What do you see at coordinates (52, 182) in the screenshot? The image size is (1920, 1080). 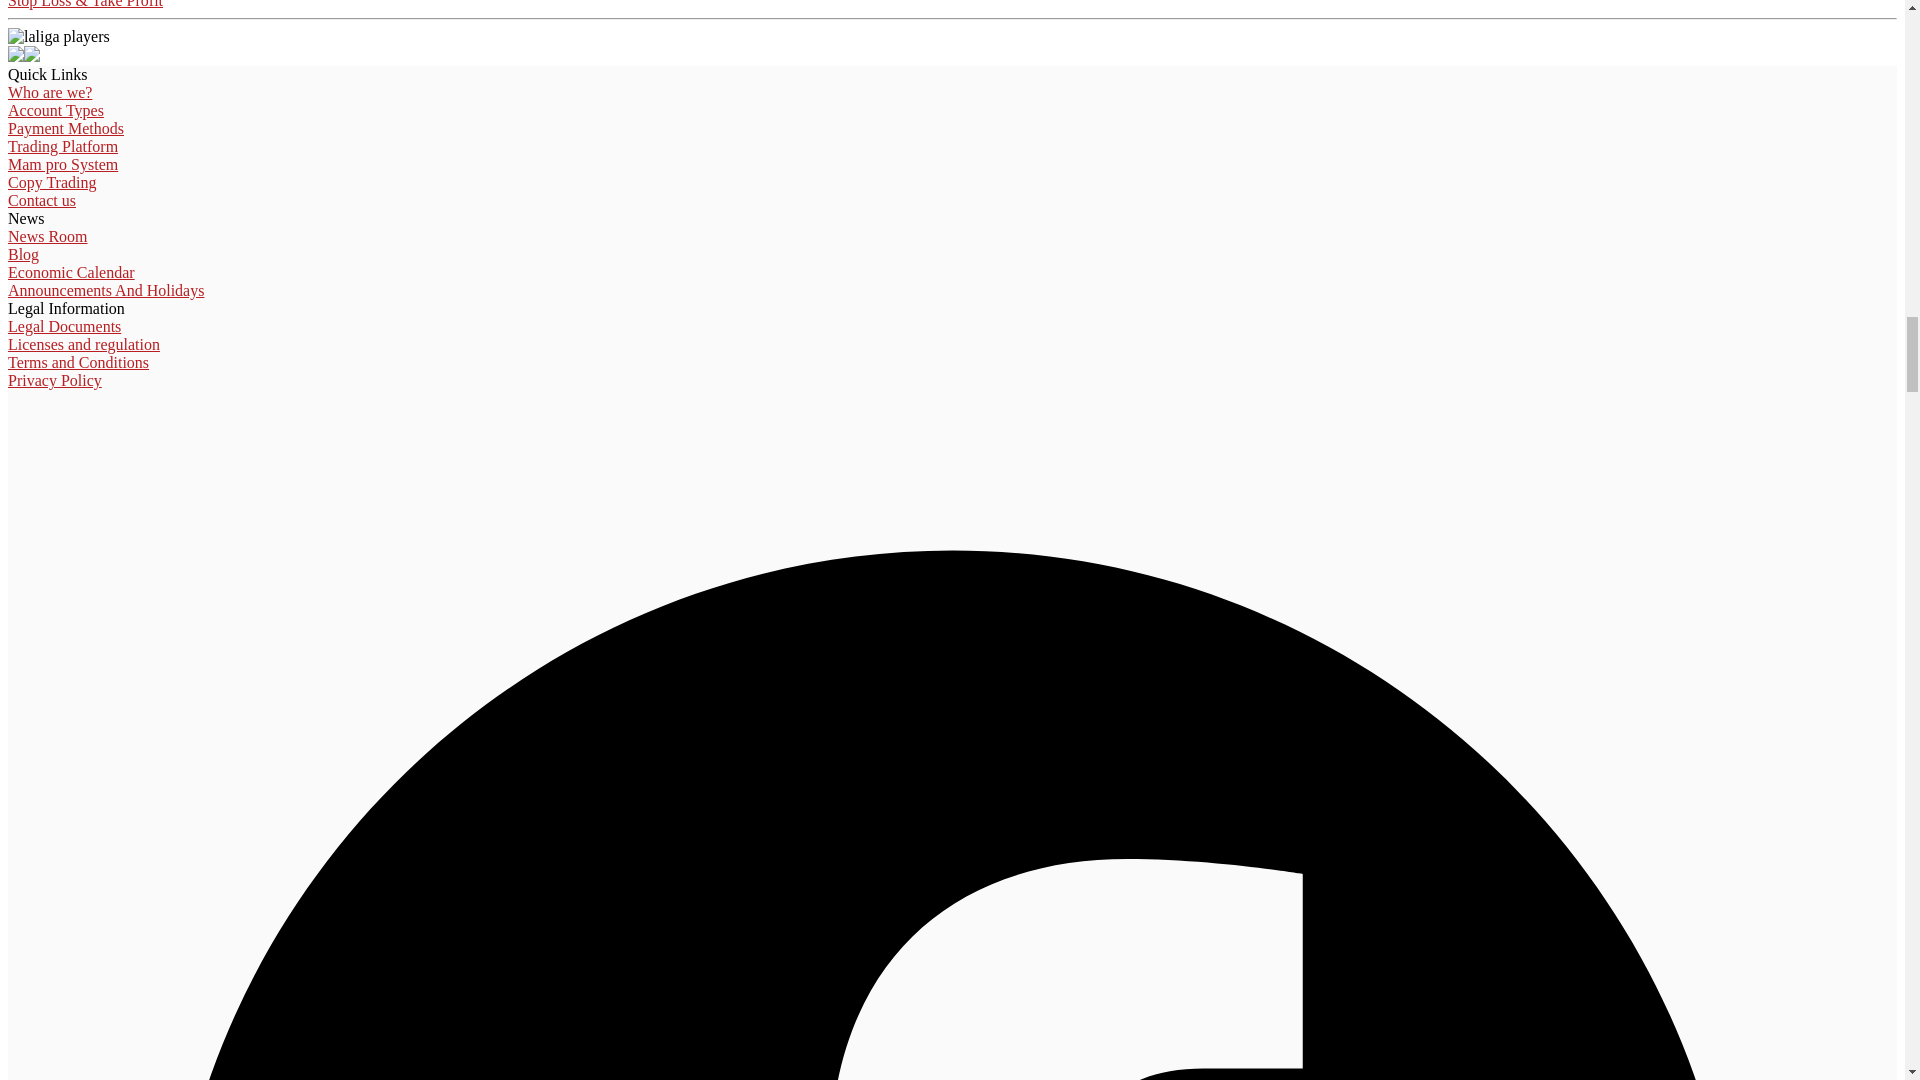 I see `Copy Trading` at bounding box center [52, 182].